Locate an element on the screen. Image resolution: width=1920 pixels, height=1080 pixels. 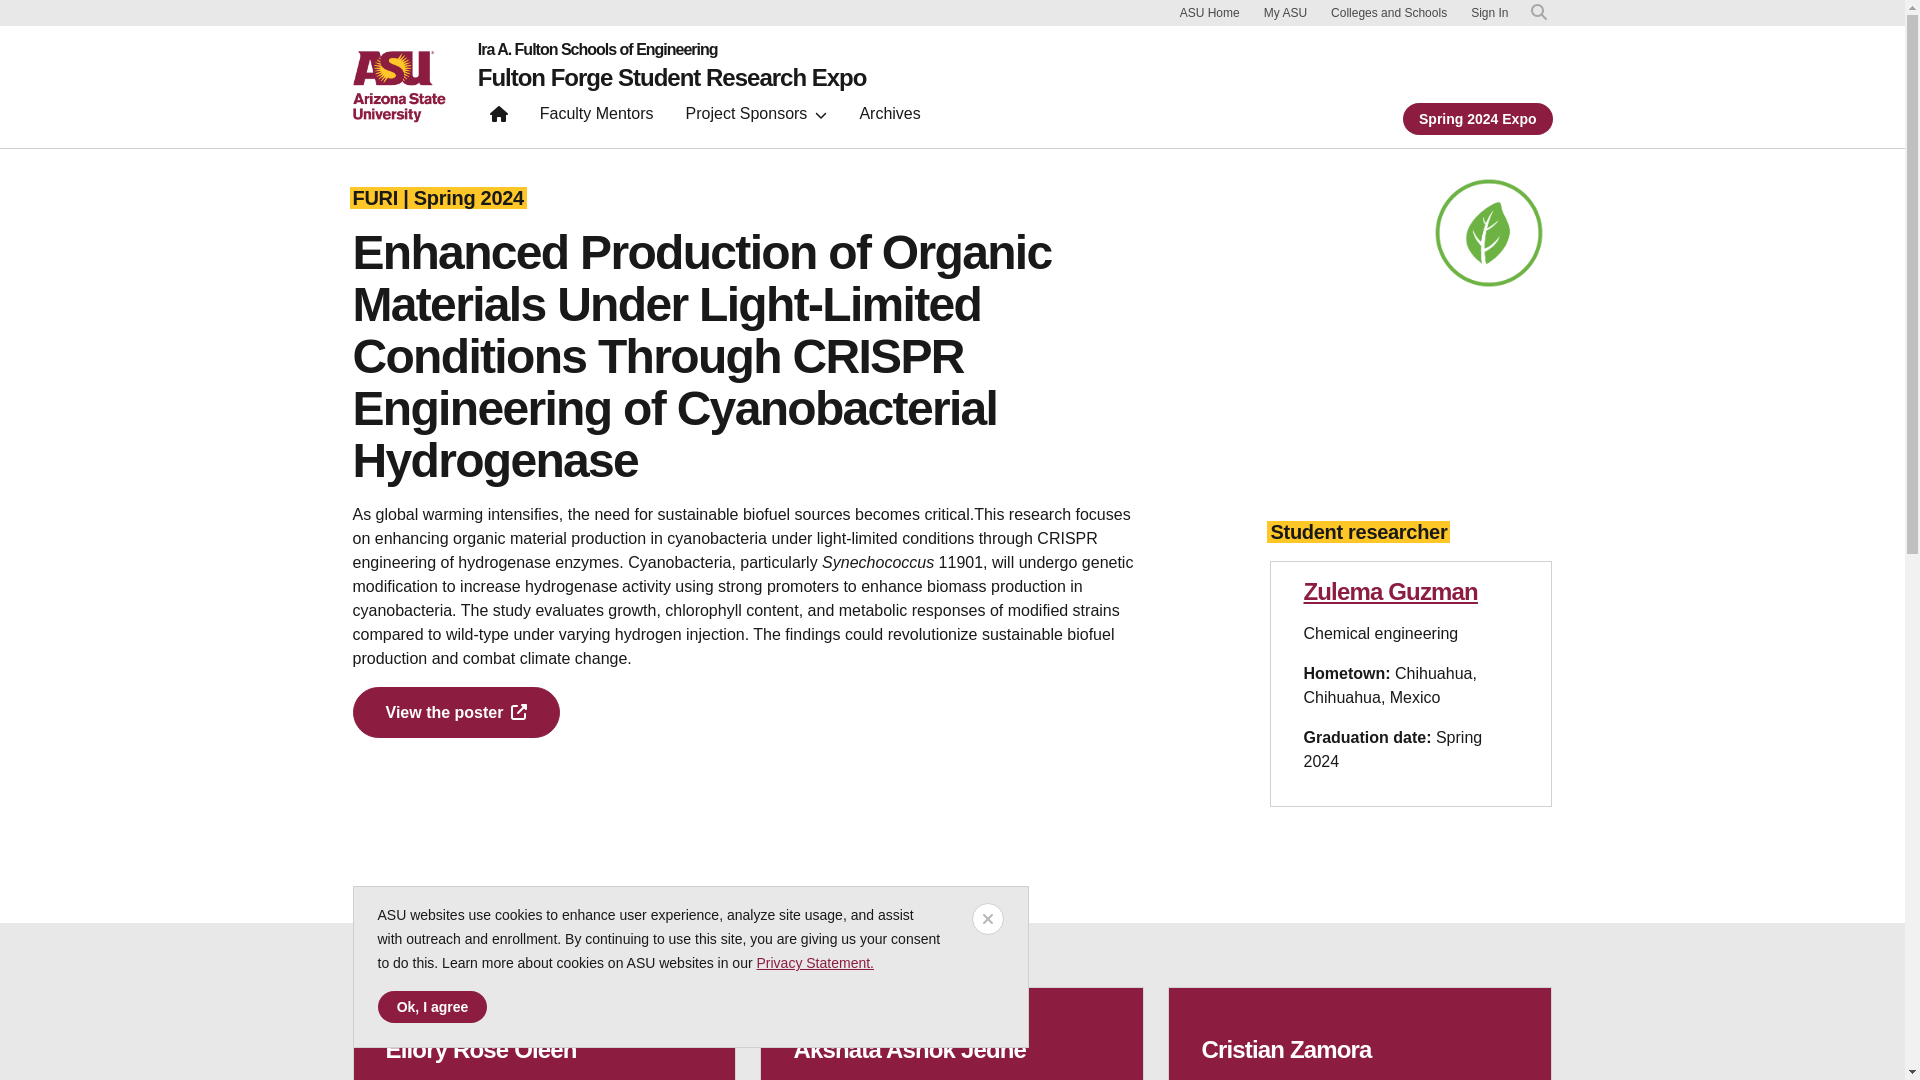
Ira A. Fulton Schools of Engineering is located at coordinates (672, 50).